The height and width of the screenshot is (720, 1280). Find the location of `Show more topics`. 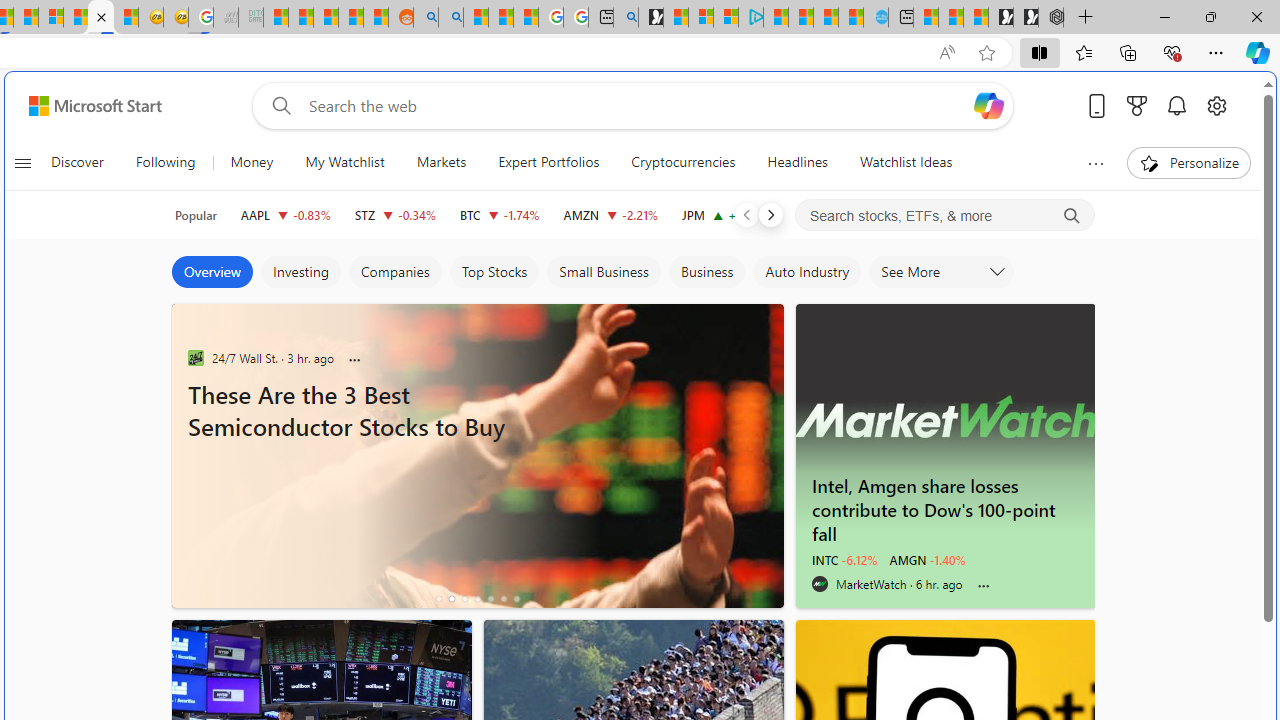

Show more topics is located at coordinates (1096, 163).